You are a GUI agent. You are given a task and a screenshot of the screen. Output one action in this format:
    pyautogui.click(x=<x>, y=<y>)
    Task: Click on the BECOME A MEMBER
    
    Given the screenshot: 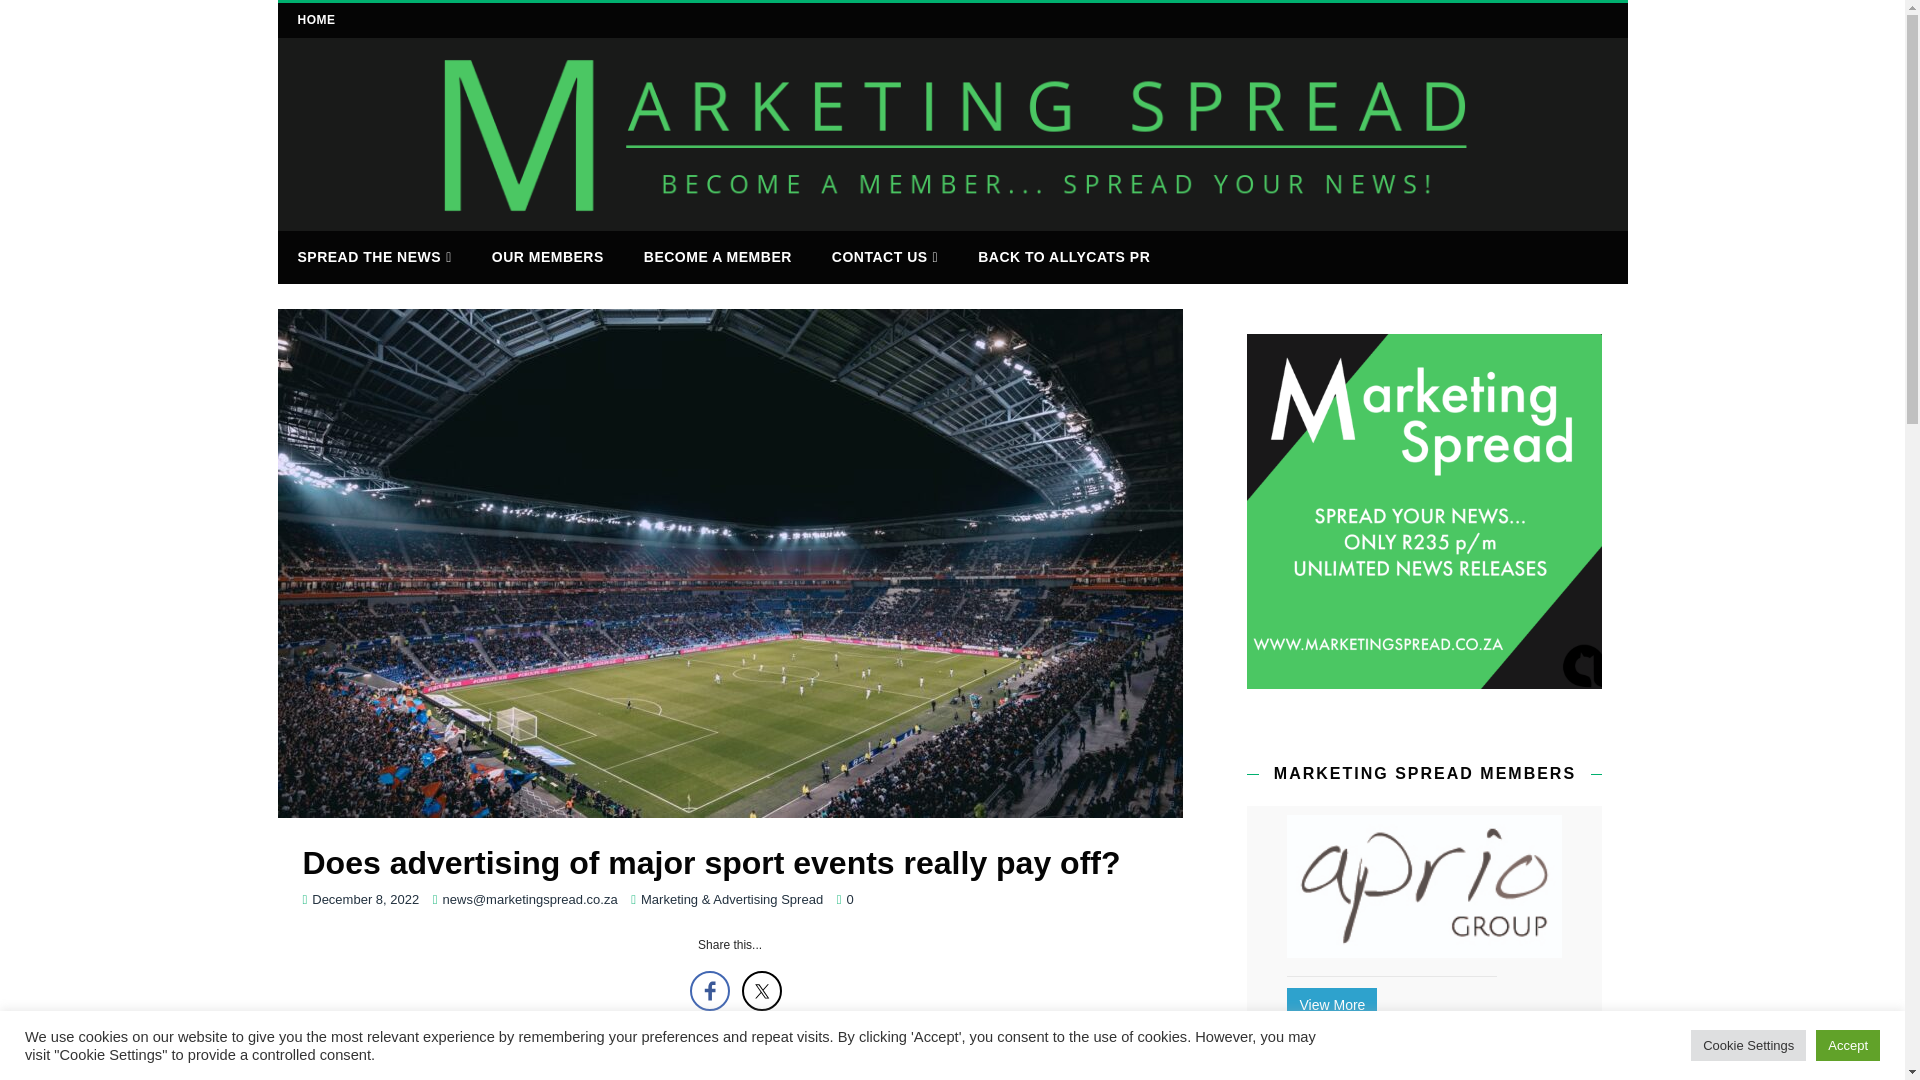 What is the action you would take?
    pyautogui.click(x=718, y=256)
    